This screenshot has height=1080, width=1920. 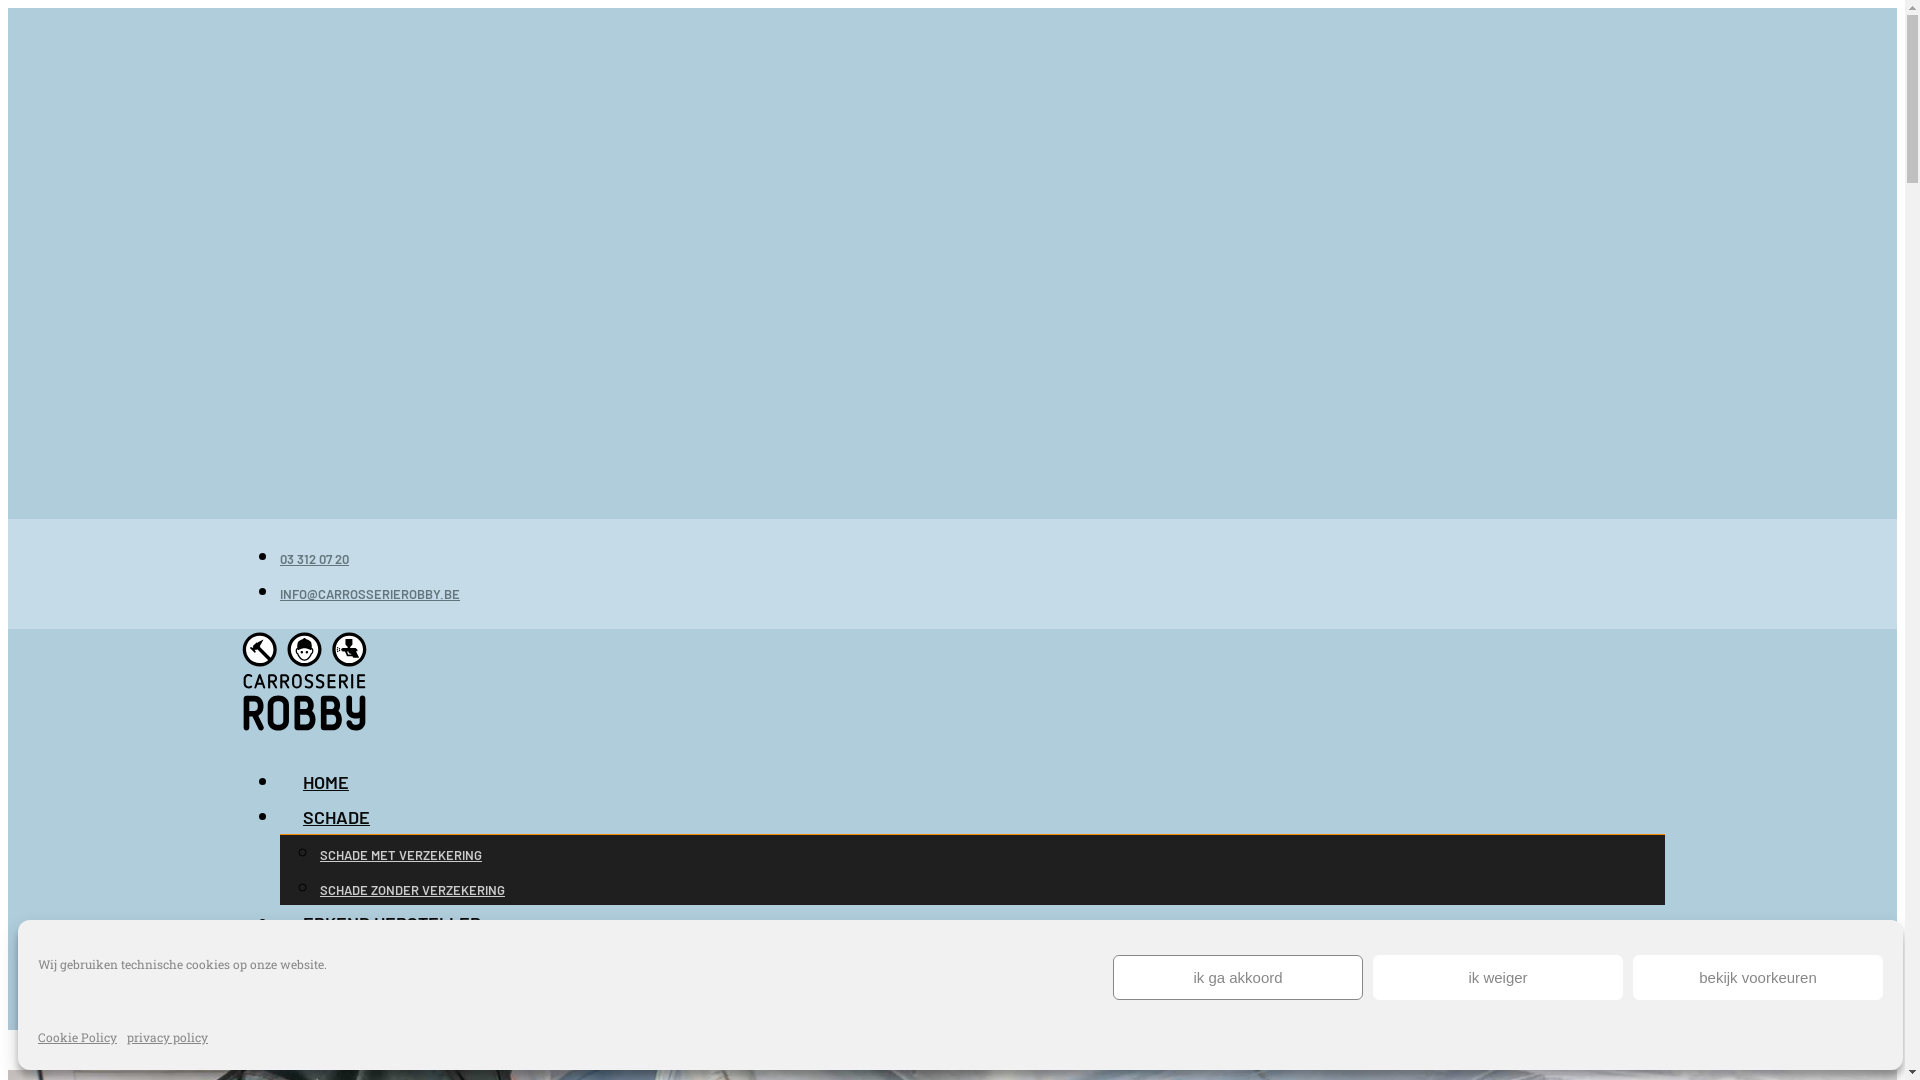 I want to click on privacy policy, so click(x=168, y=1038).